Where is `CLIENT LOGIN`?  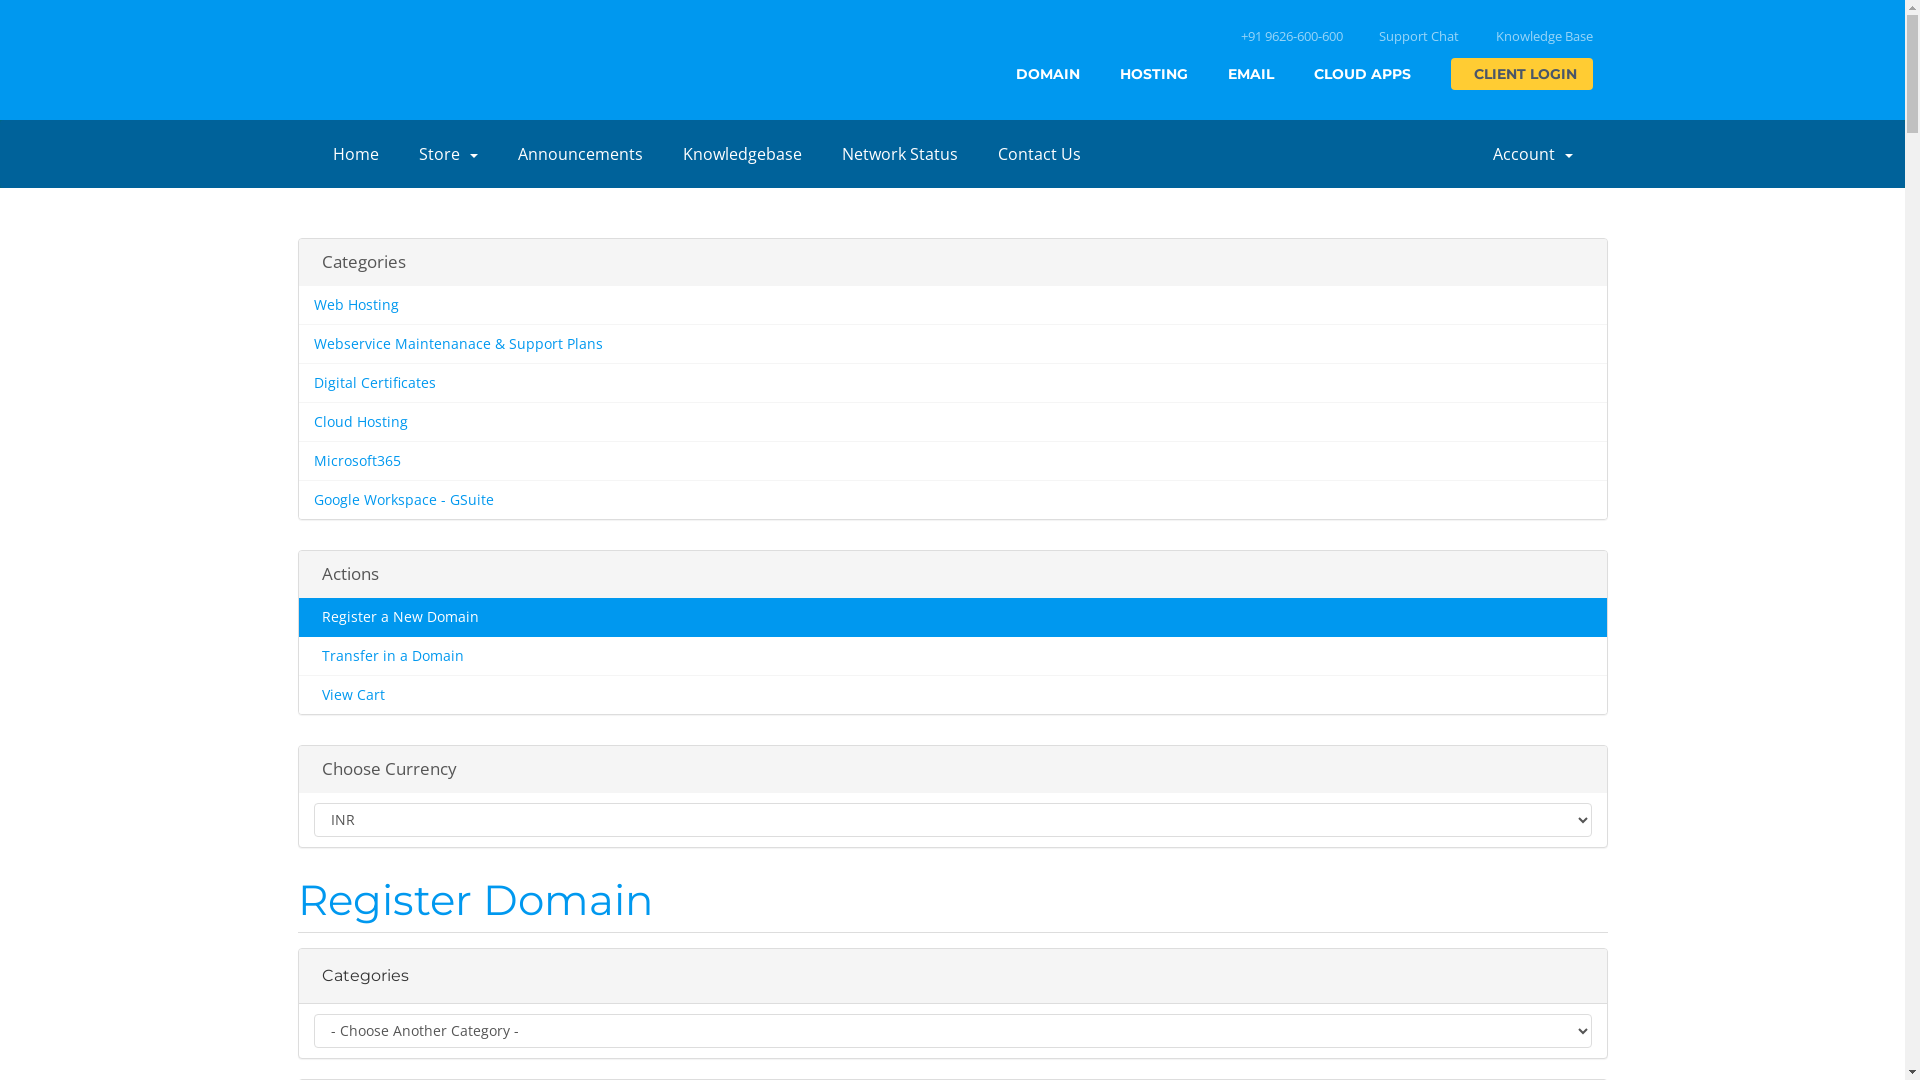 CLIENT LOGIN is located at coordinates (1521, 74).